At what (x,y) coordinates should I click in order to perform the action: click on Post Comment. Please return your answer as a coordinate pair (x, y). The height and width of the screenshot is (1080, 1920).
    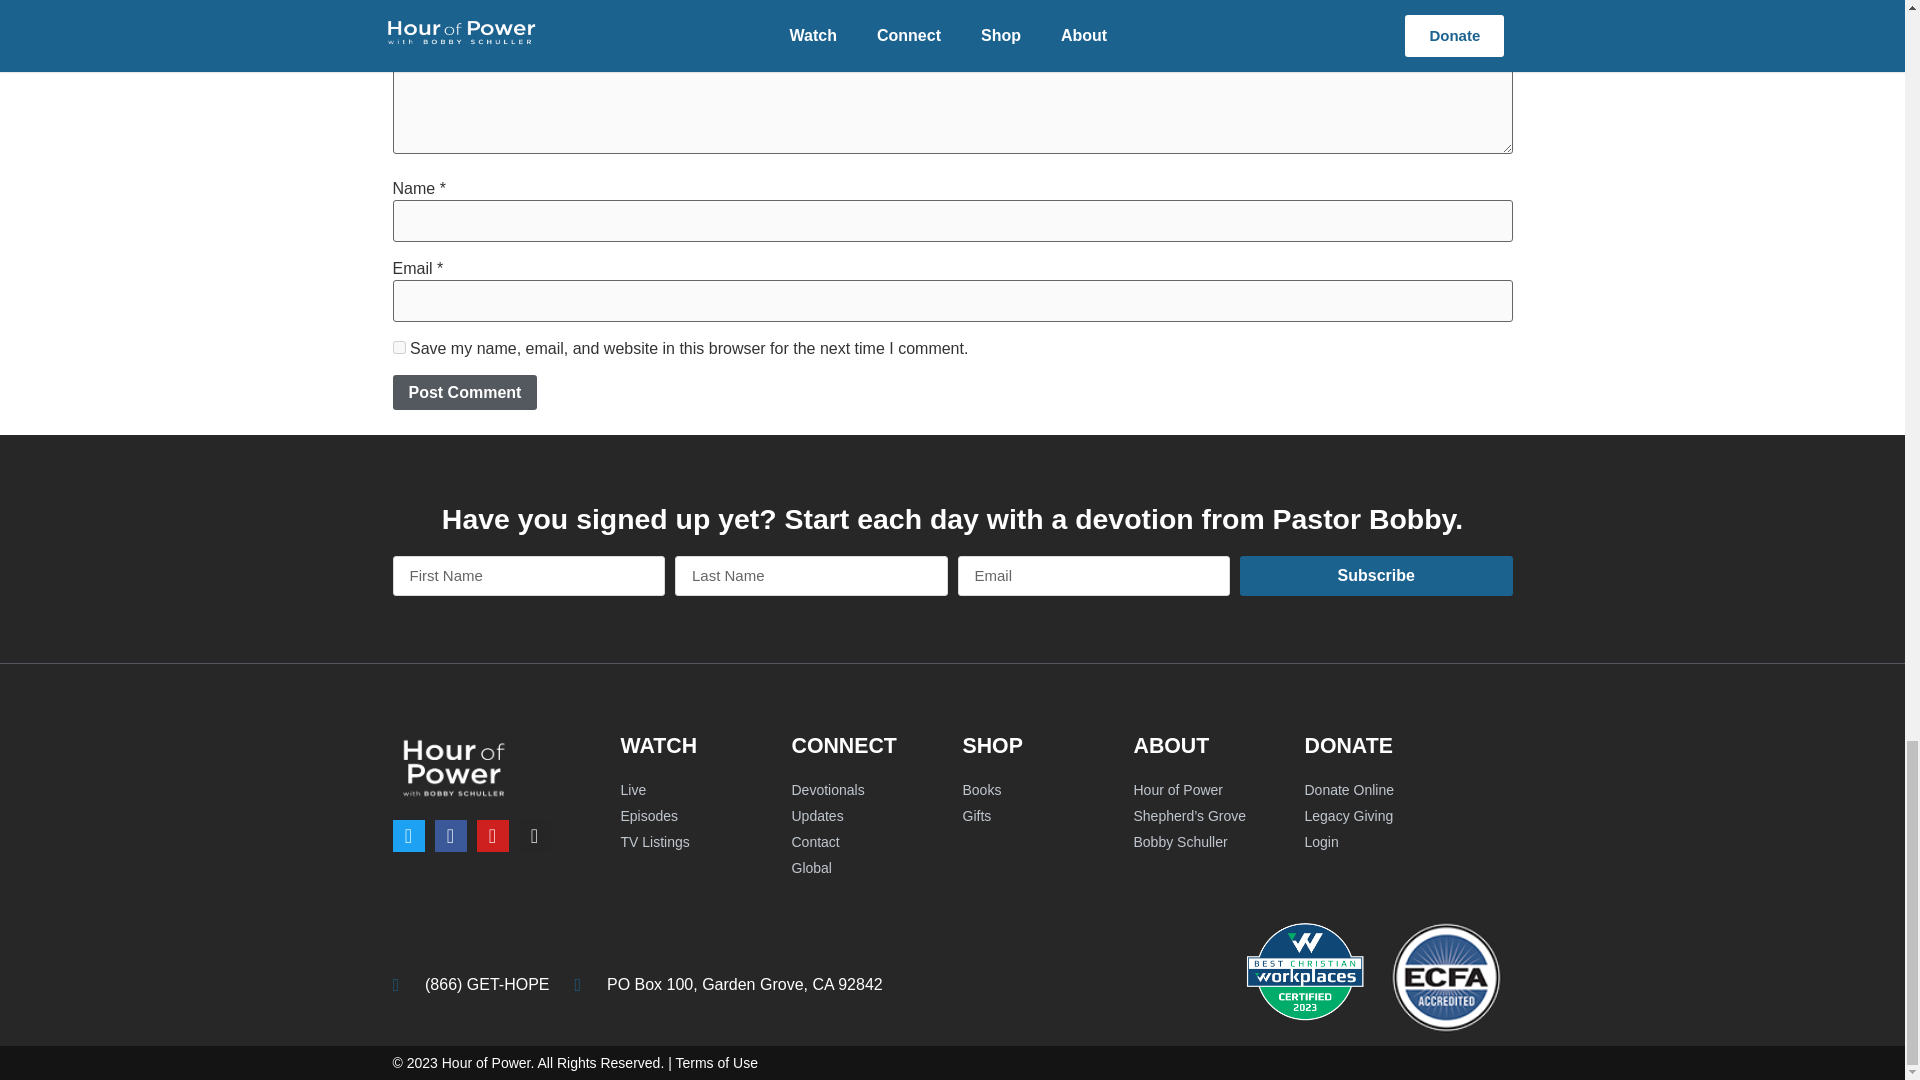
    Looking at the image, I should click on (464, 392).